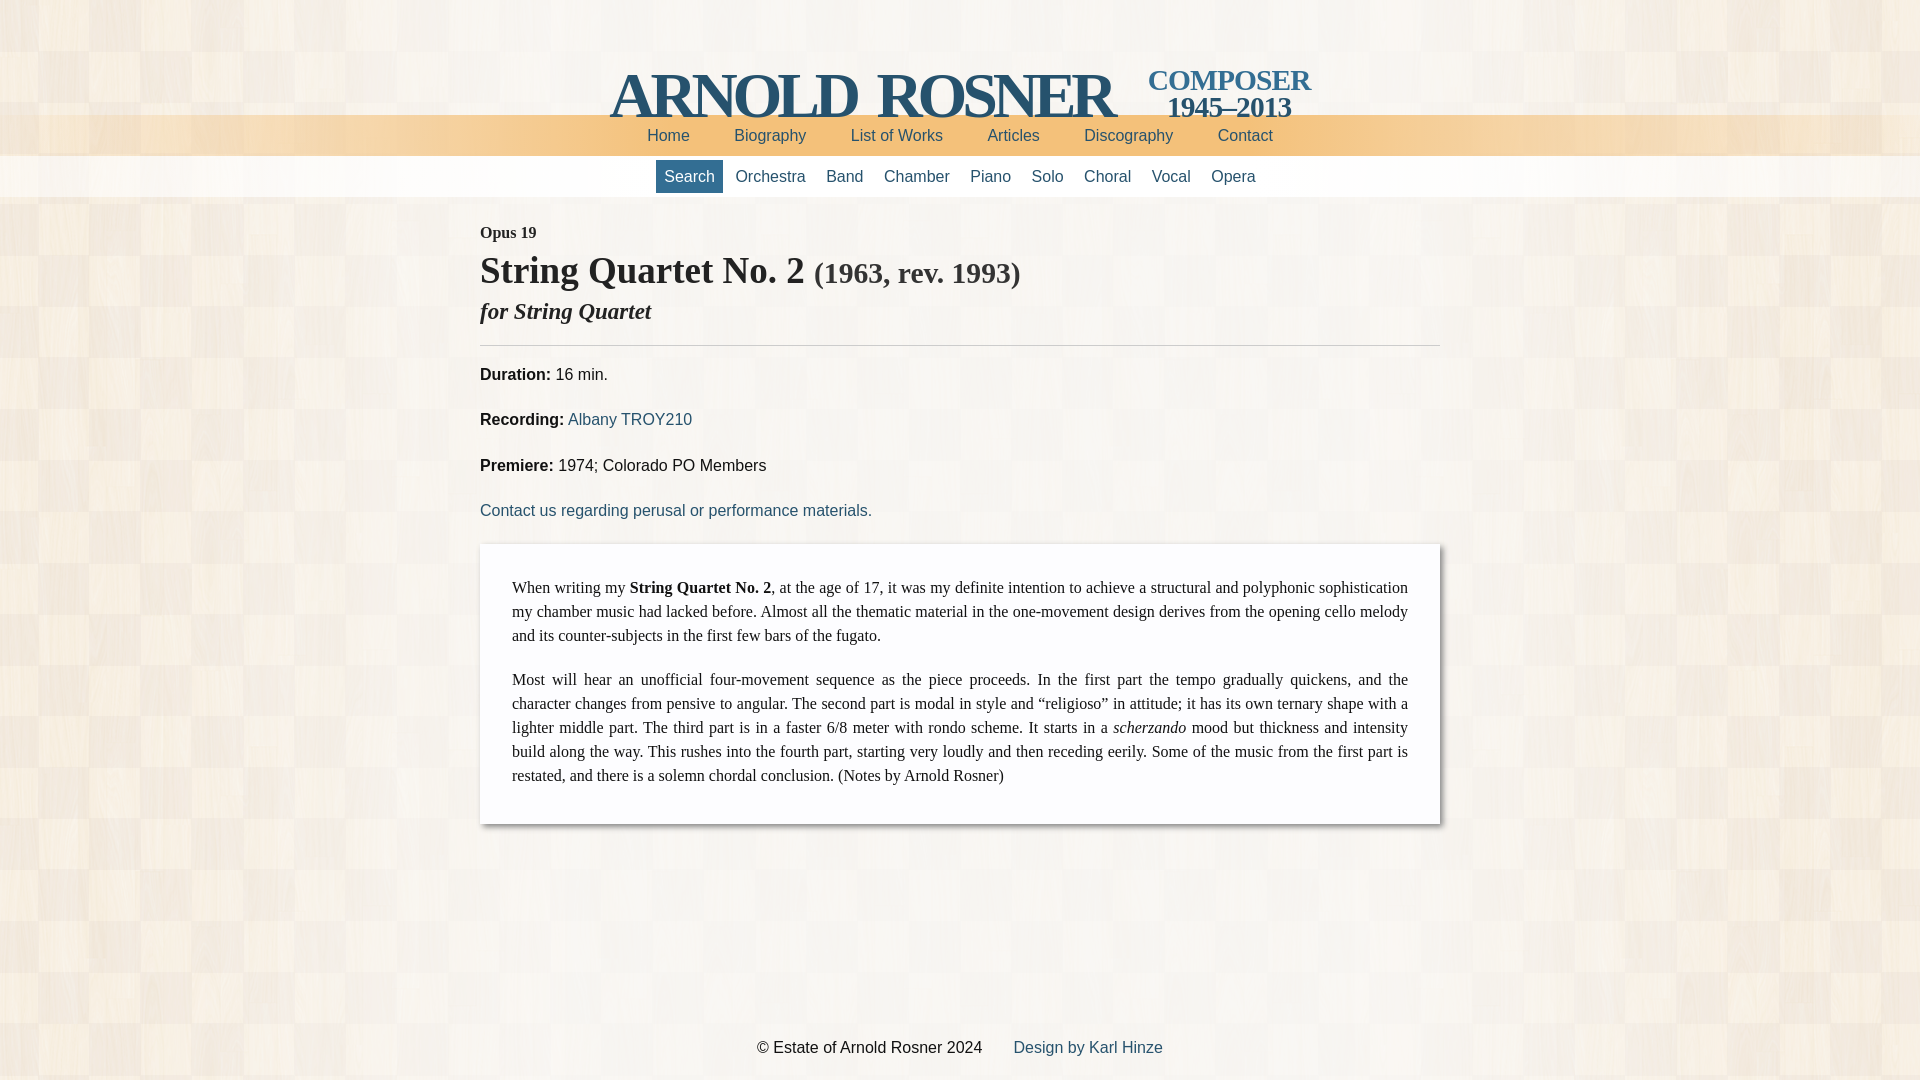 The image size is (1920, 1080). I want to click on Contact us regarding perusal or performance materials., so click(676, 510).